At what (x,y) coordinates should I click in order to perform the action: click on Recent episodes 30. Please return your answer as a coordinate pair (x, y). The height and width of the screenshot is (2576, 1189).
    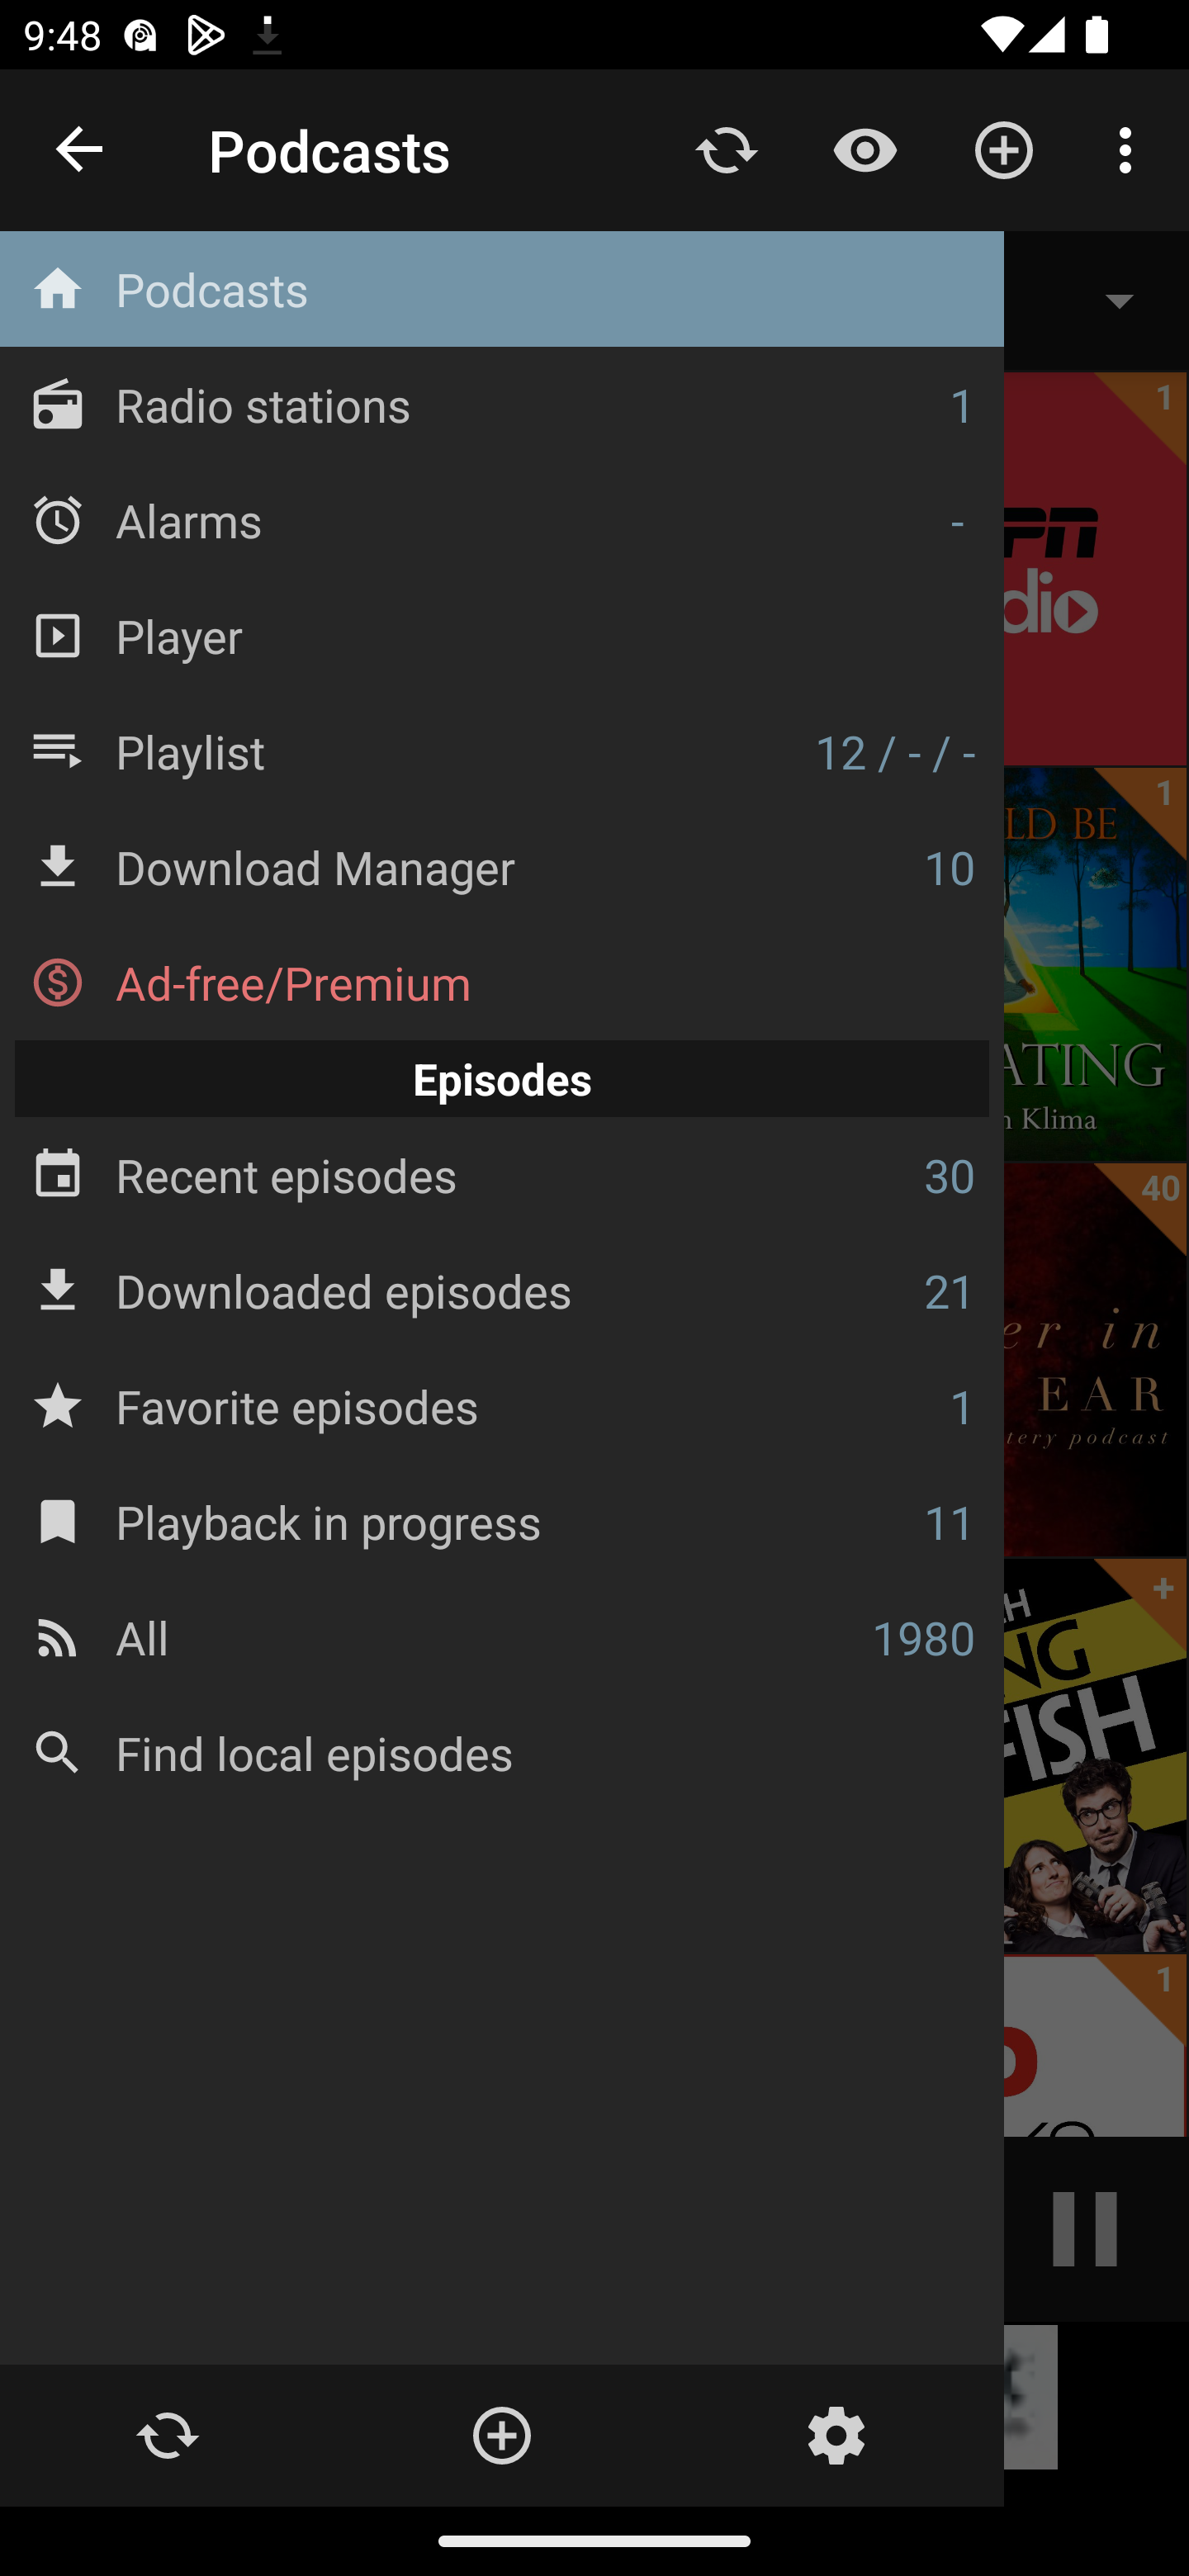
    Looking at the image, I should click on (502, 1176).